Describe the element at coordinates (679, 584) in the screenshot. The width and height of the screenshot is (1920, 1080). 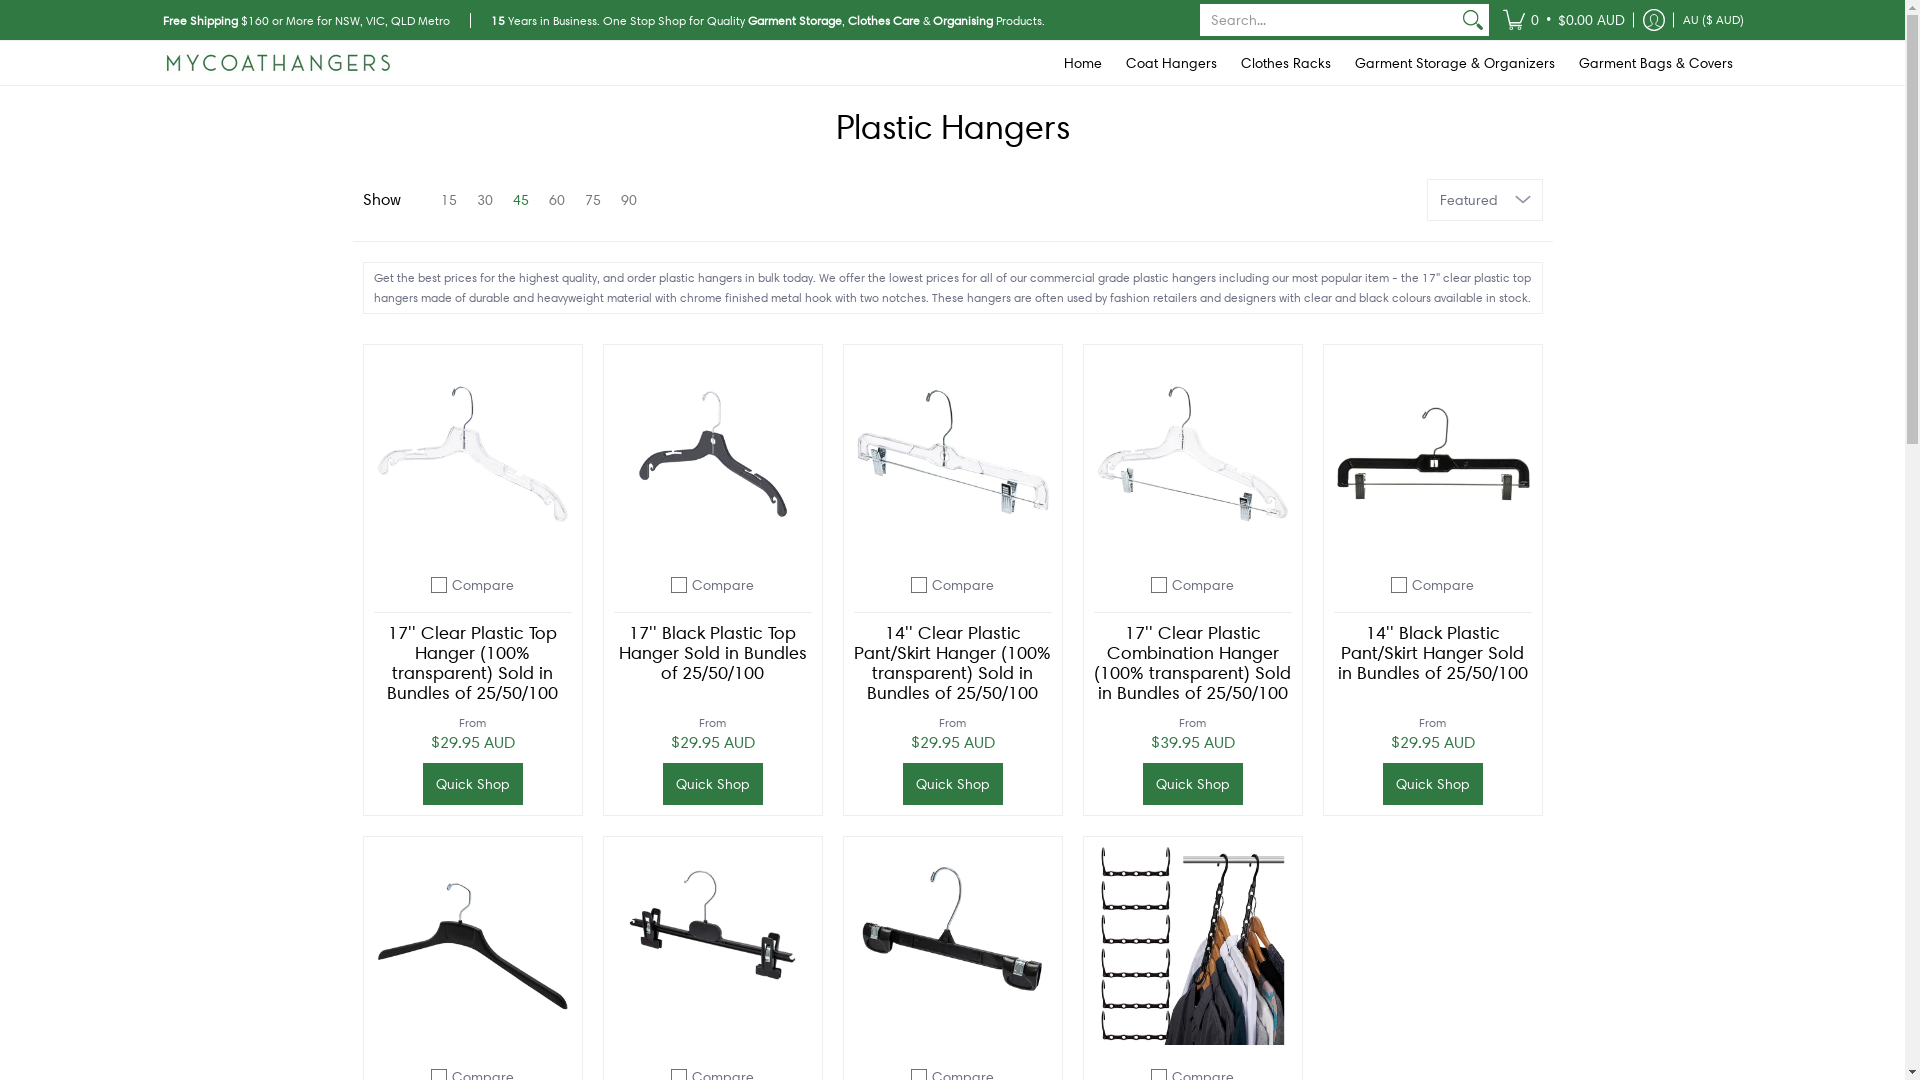
I see `Add to compare` at that location.